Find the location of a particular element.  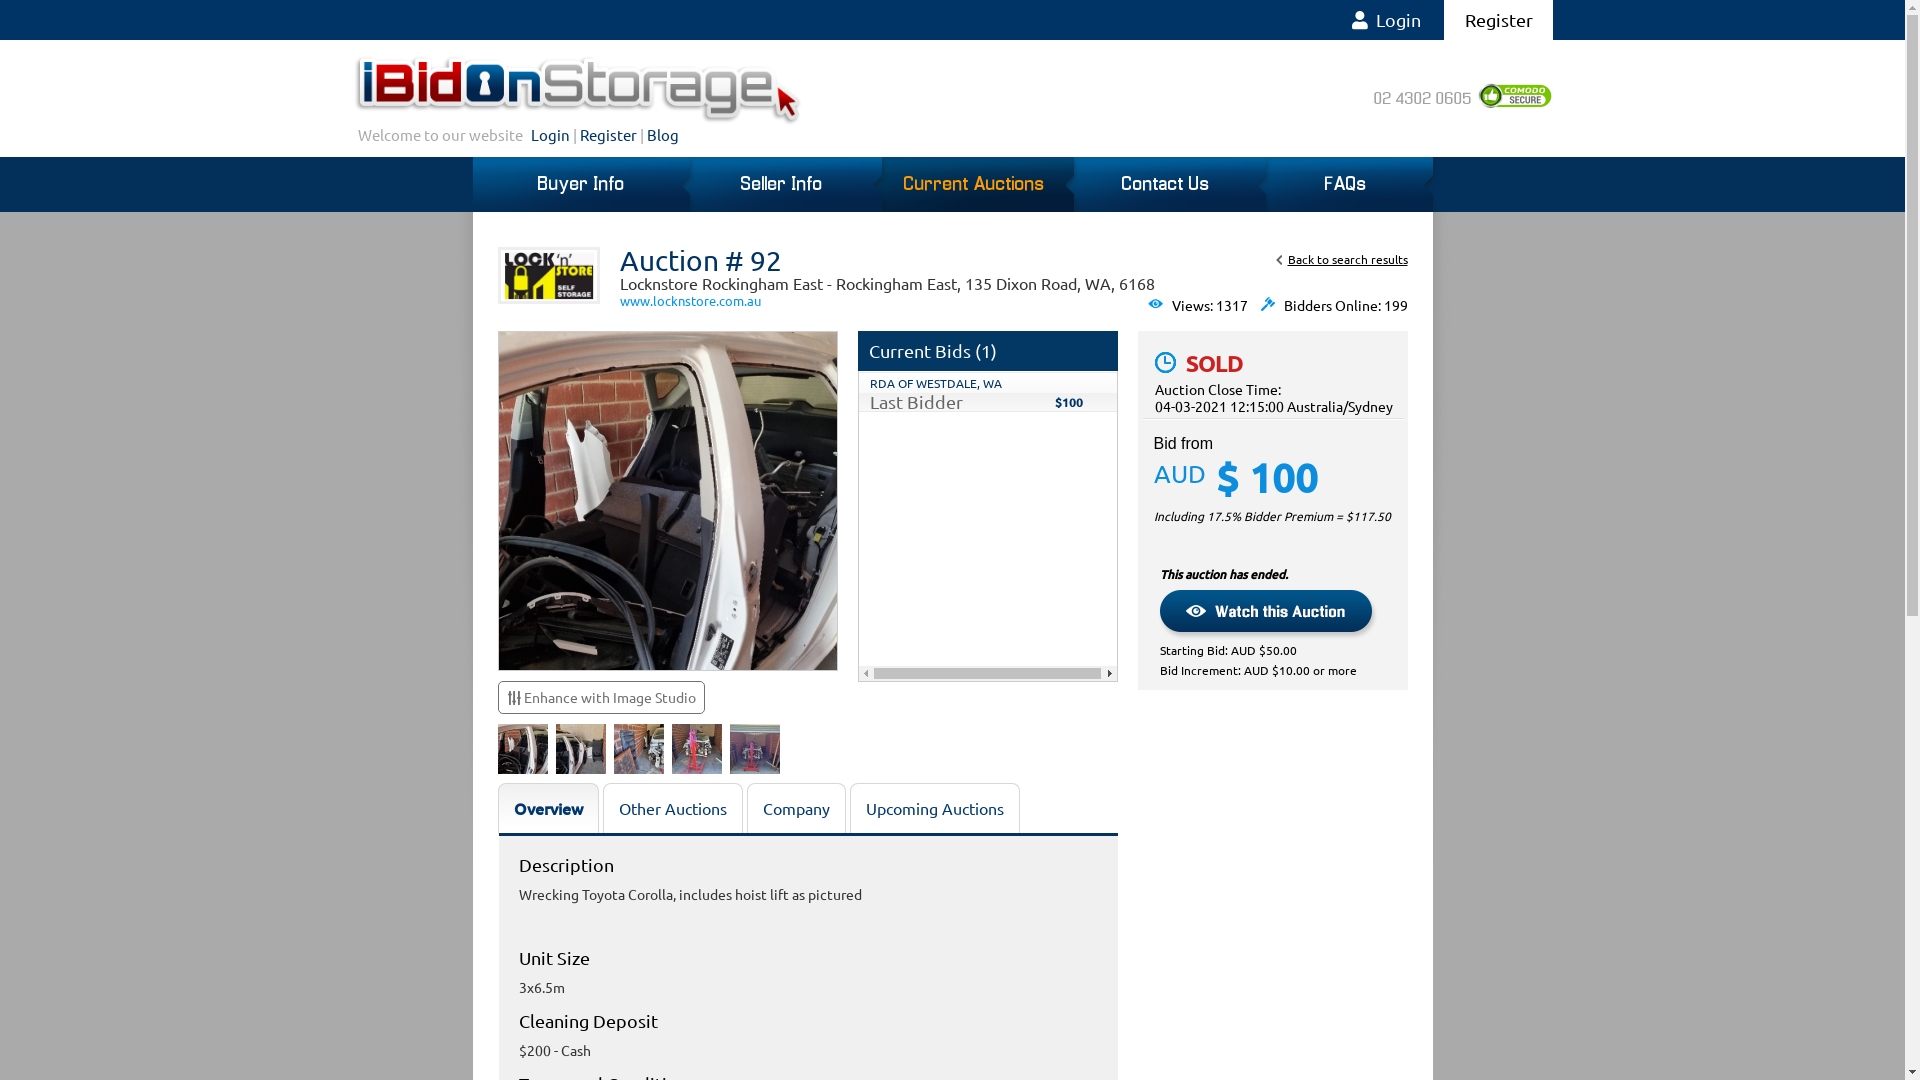

Upcoming Auctions is located at coordinates (935, 808).